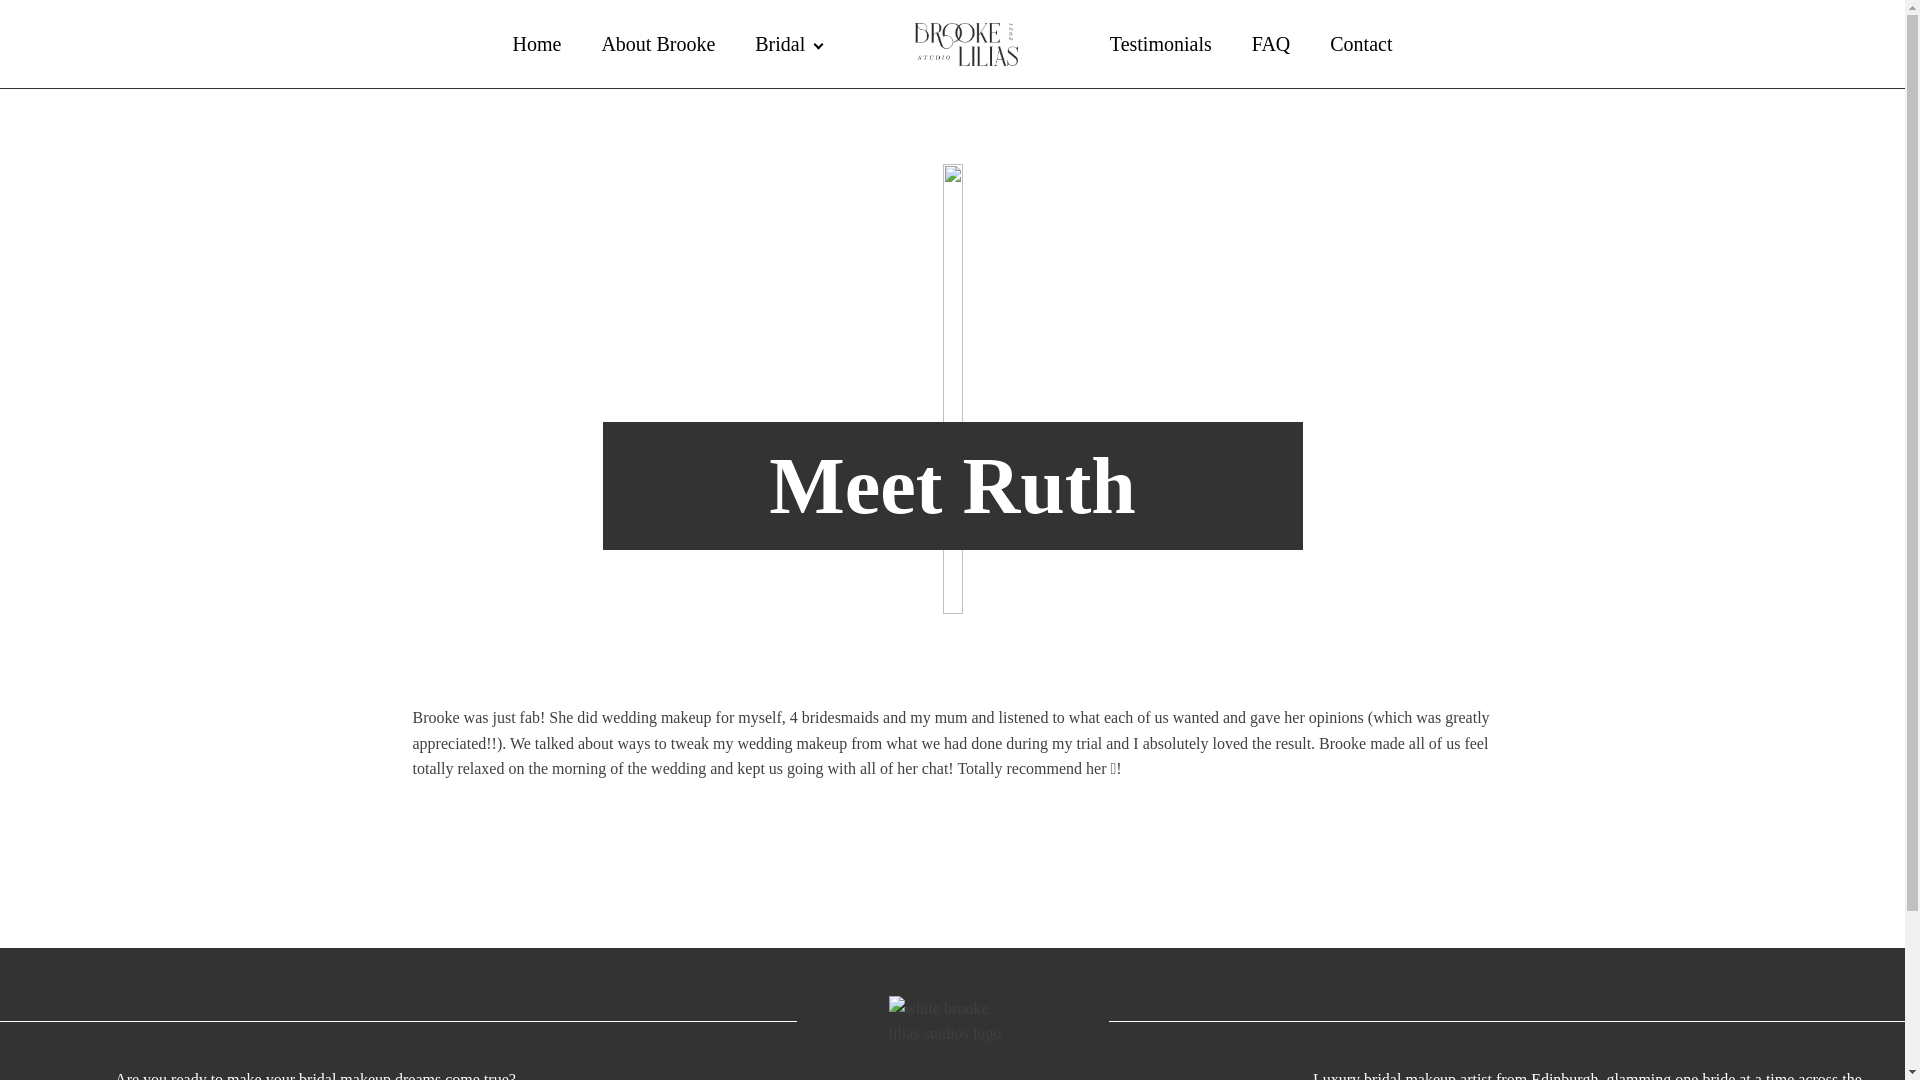 The image size is (1920, 1080). I want to click on FAQ, so click(1272, 43).